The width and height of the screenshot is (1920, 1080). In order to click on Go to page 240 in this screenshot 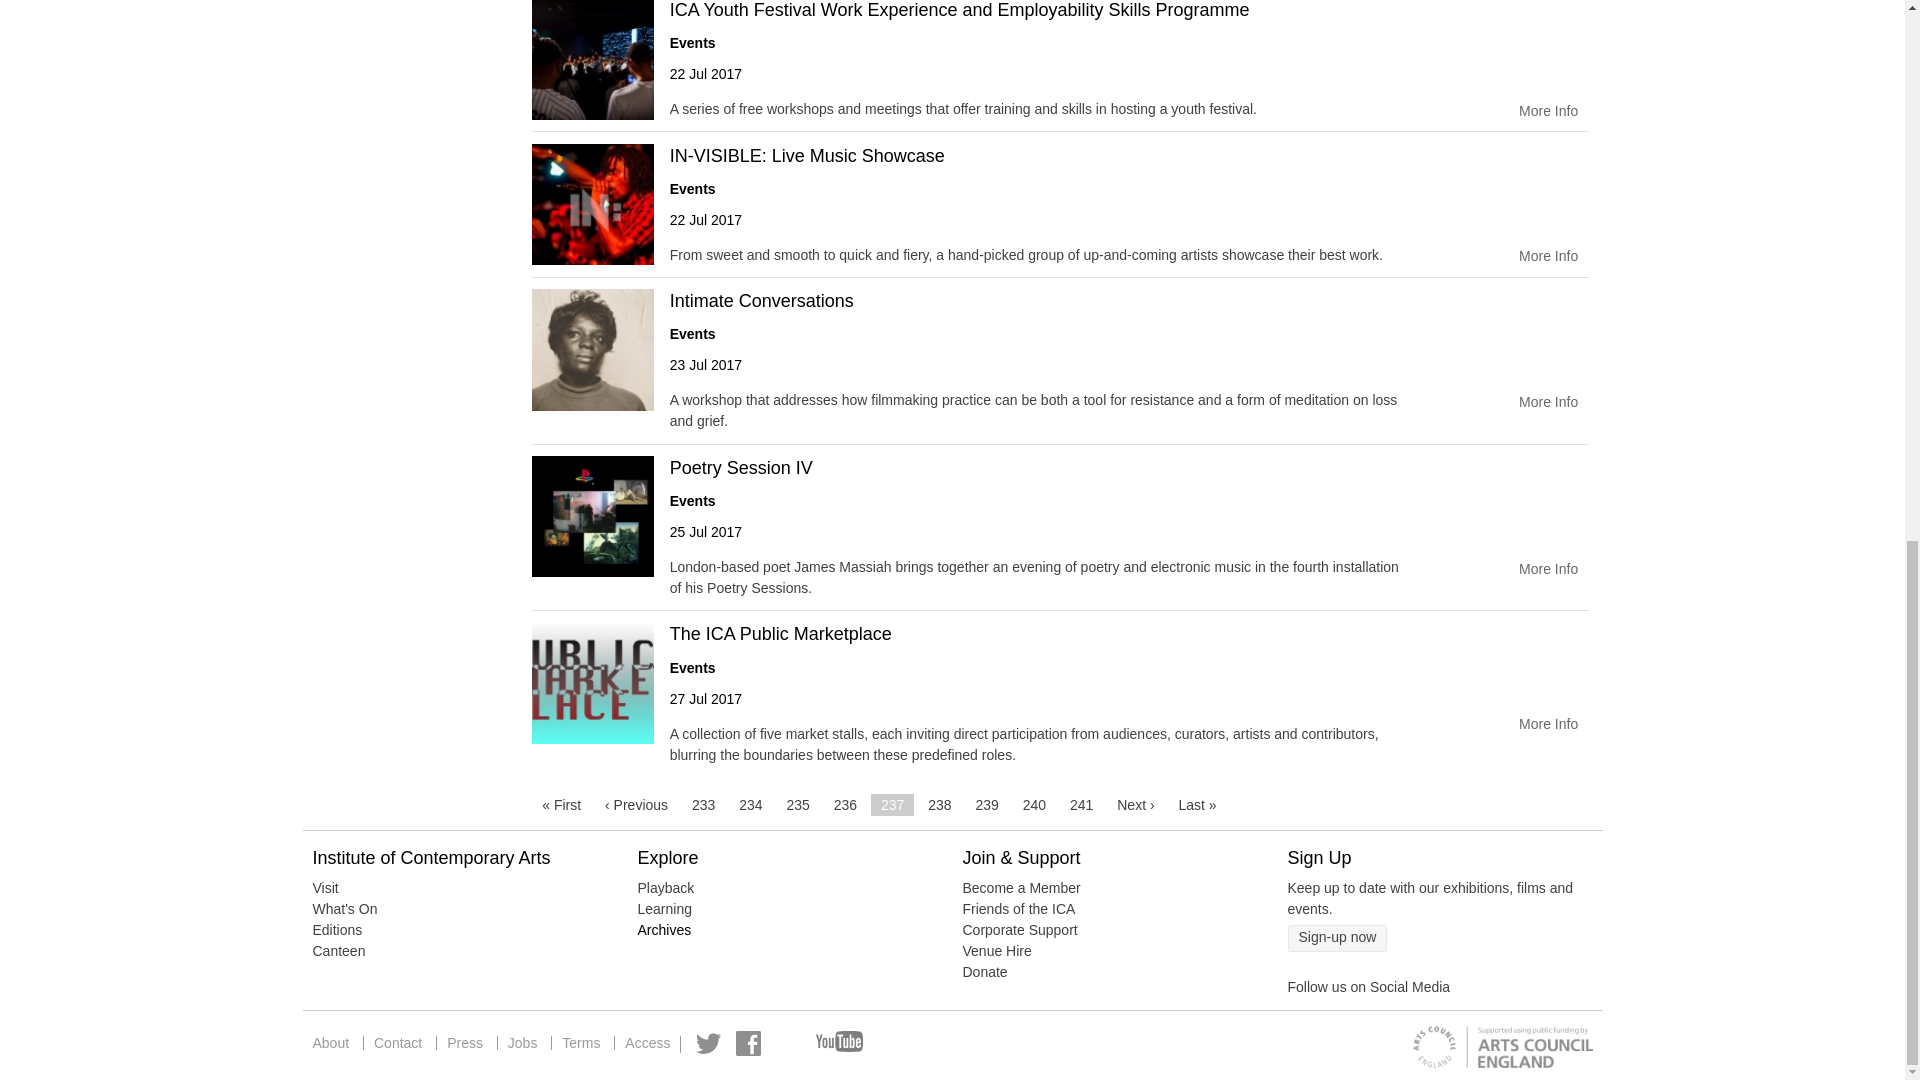, I will do `click(1034, 804)`.